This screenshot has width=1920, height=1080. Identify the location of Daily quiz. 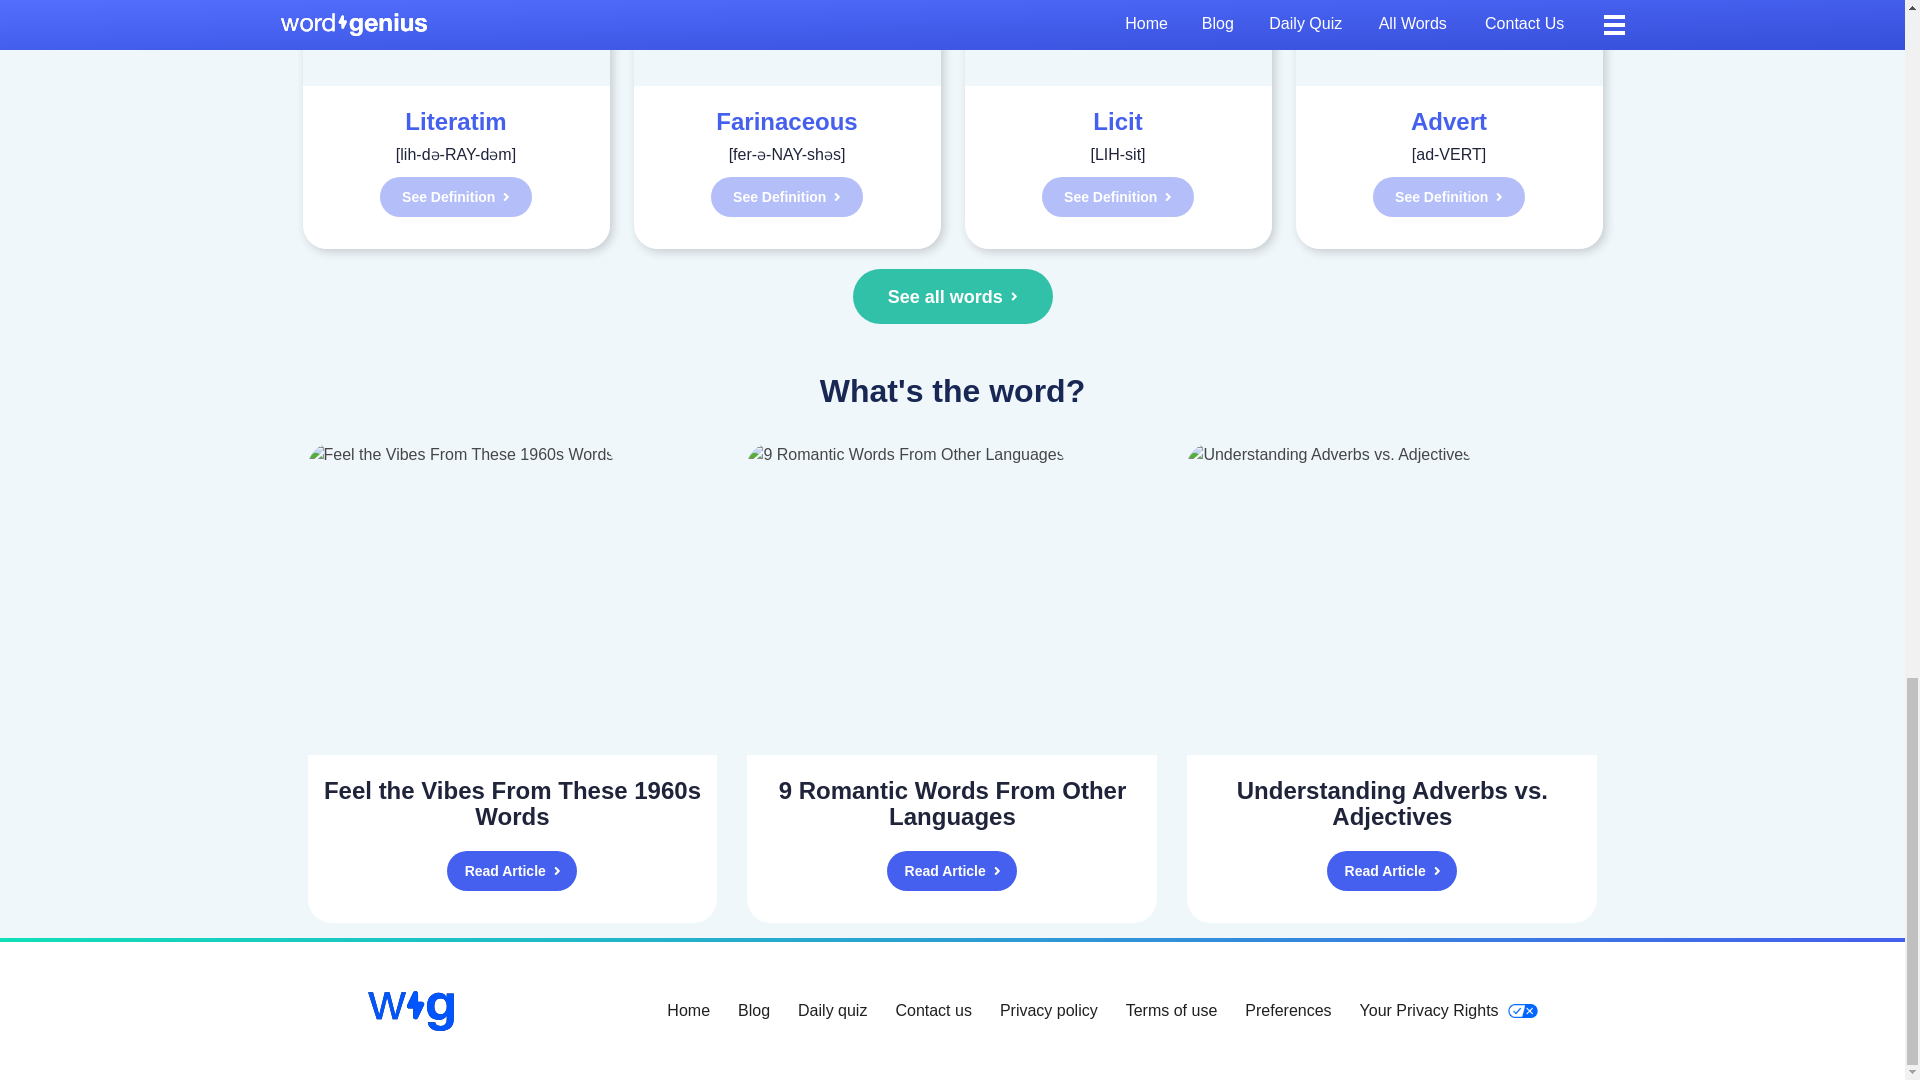
(832, 1012).